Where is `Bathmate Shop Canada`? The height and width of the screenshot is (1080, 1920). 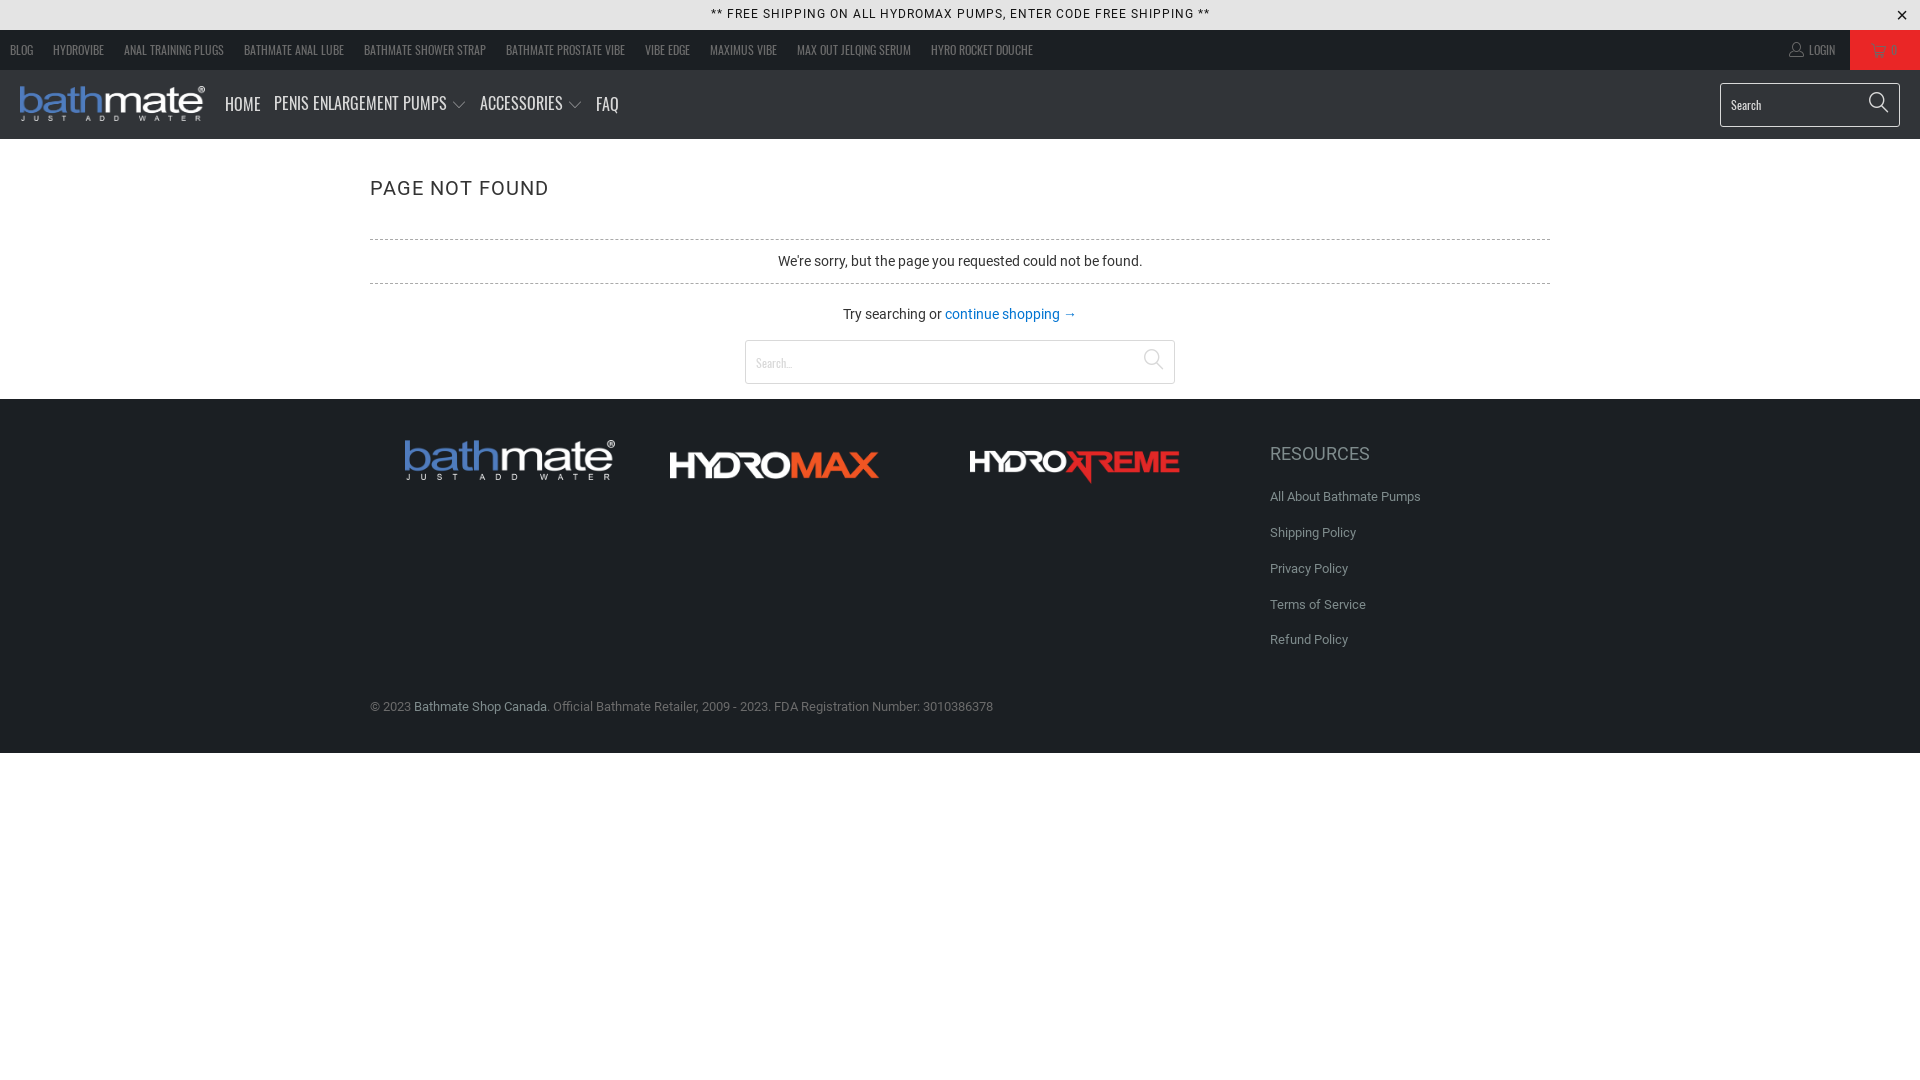 Bathmate Shop Canada is located at coordinates (112, 105).